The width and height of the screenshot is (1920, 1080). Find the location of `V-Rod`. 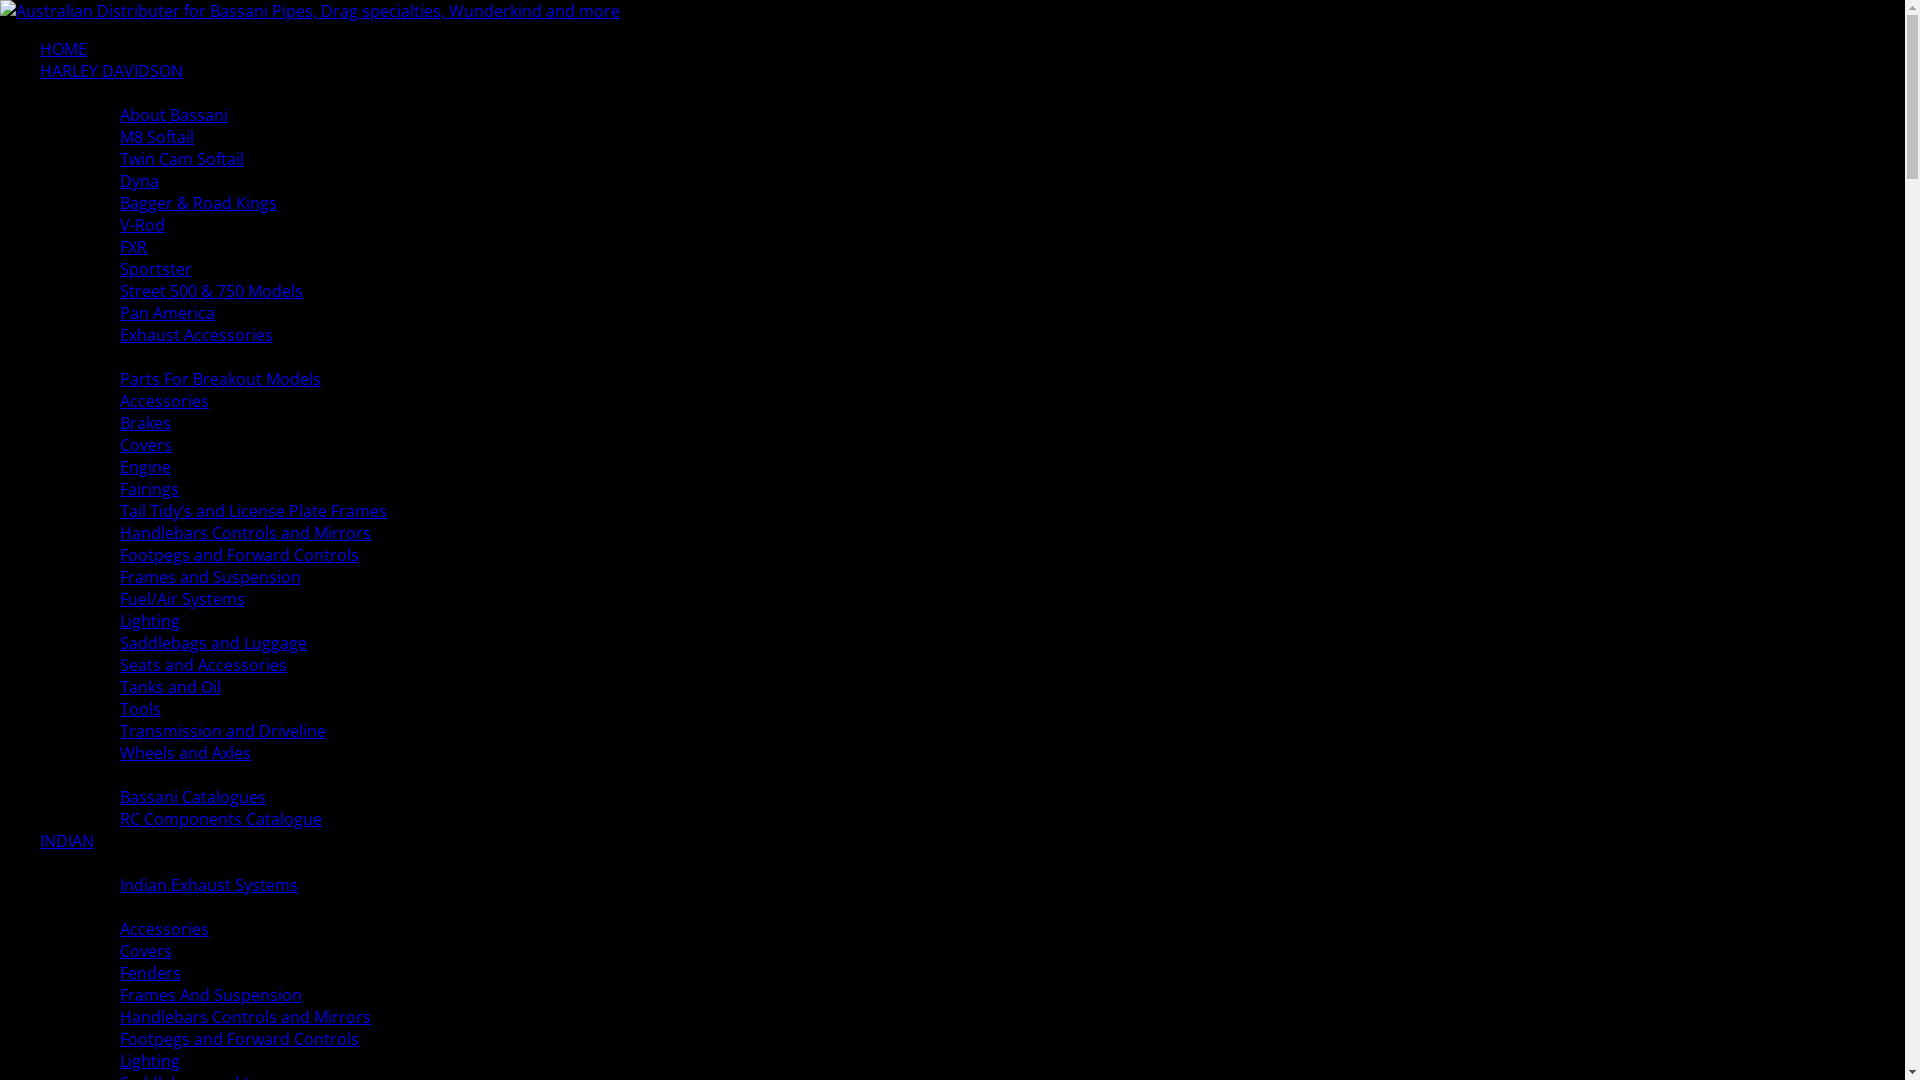

V-Rod is located at coordinates (142, 225).